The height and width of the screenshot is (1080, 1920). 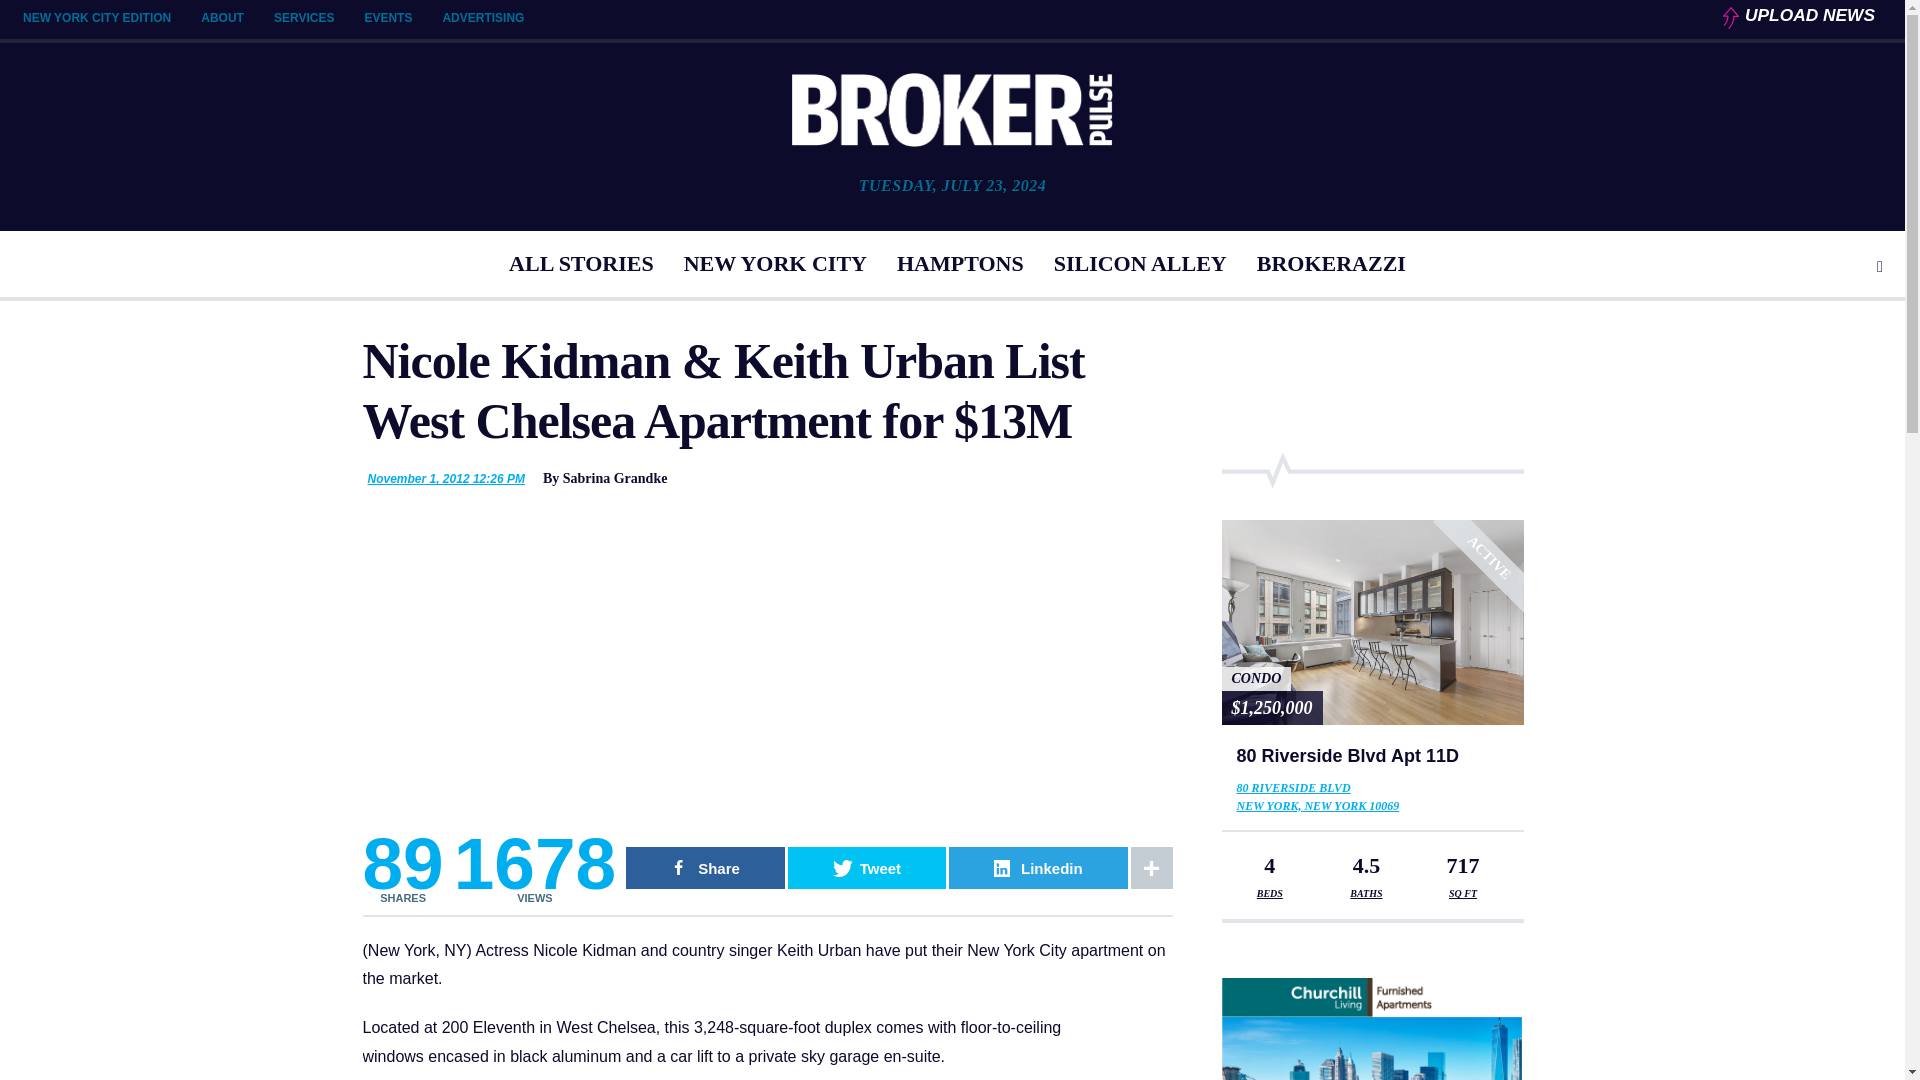 I want to click on BROKERAZZI, so click(x=1331, y=264).